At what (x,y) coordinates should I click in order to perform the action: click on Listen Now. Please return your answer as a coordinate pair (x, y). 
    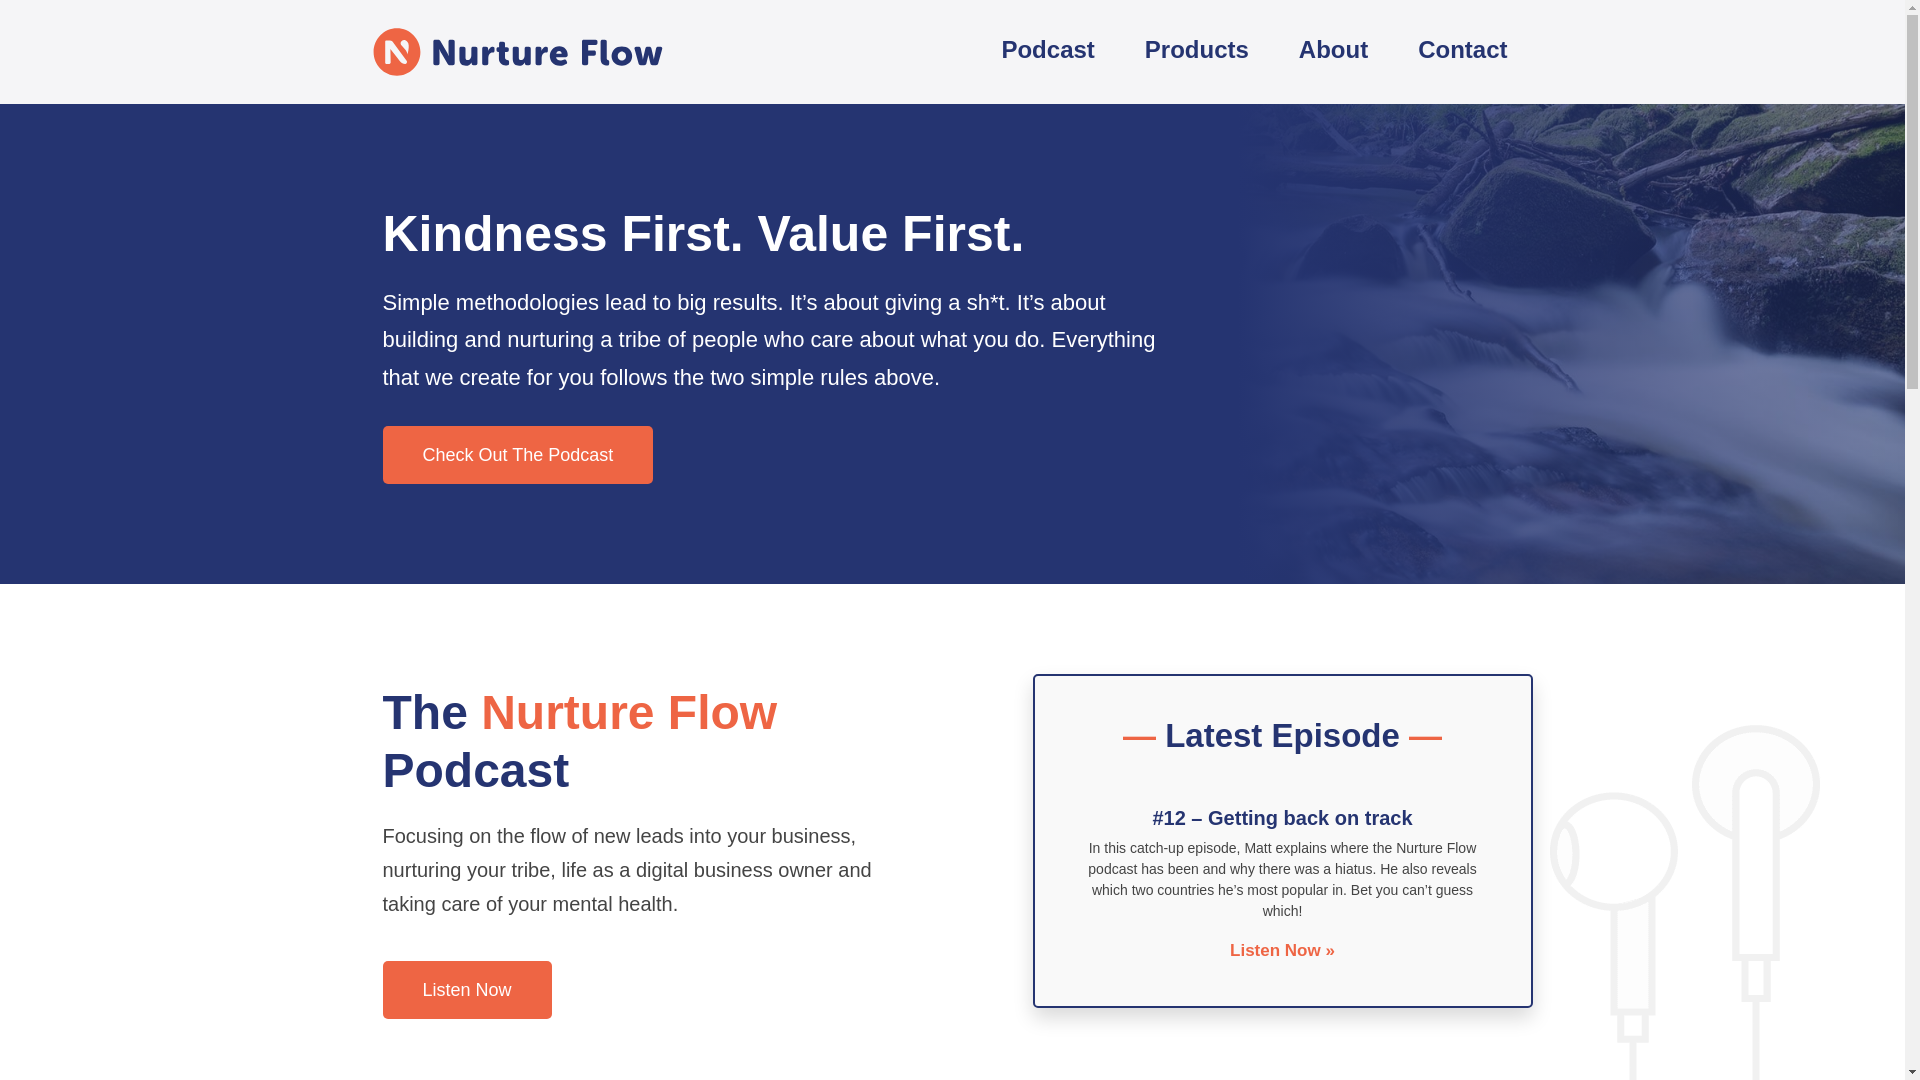
    Looking at the image, I should click on (466, 990).